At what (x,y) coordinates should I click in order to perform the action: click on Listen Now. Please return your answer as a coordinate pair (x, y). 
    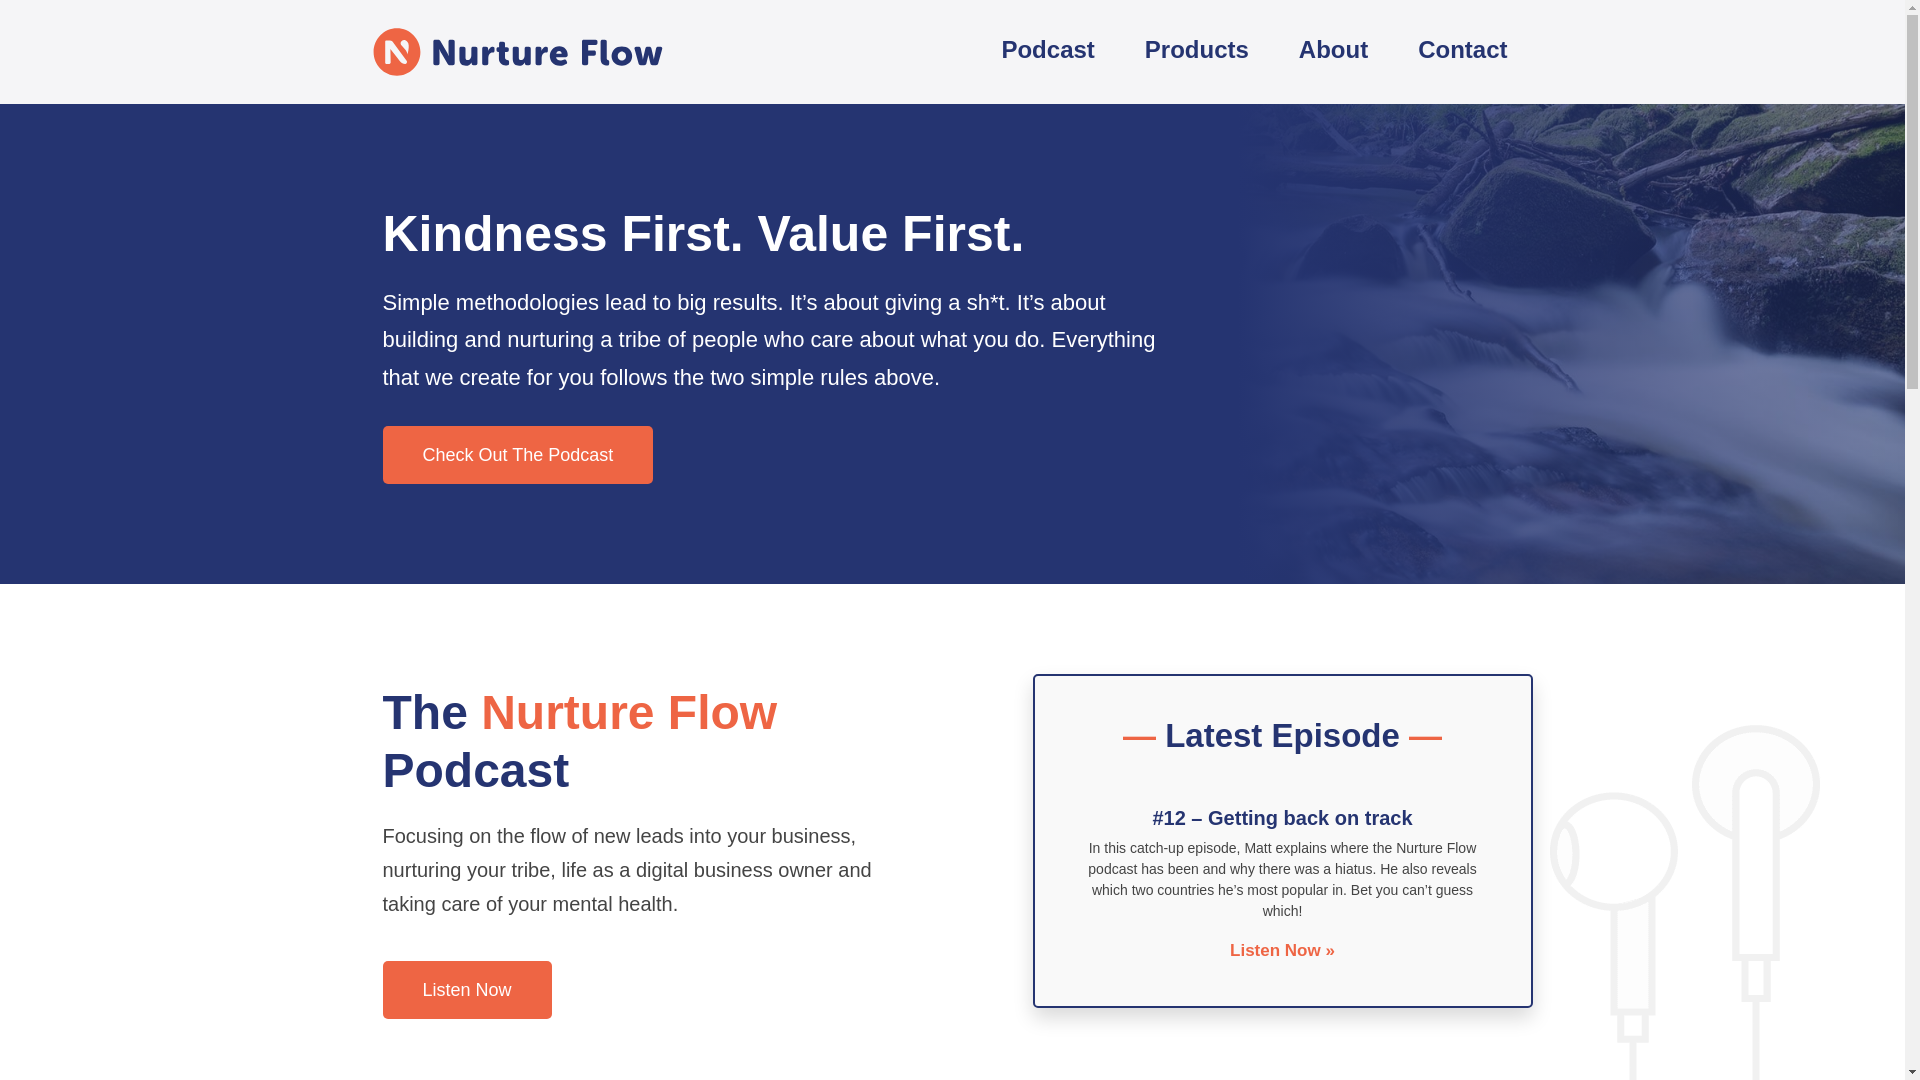
    Looking at the image, I should click on (466, 990).